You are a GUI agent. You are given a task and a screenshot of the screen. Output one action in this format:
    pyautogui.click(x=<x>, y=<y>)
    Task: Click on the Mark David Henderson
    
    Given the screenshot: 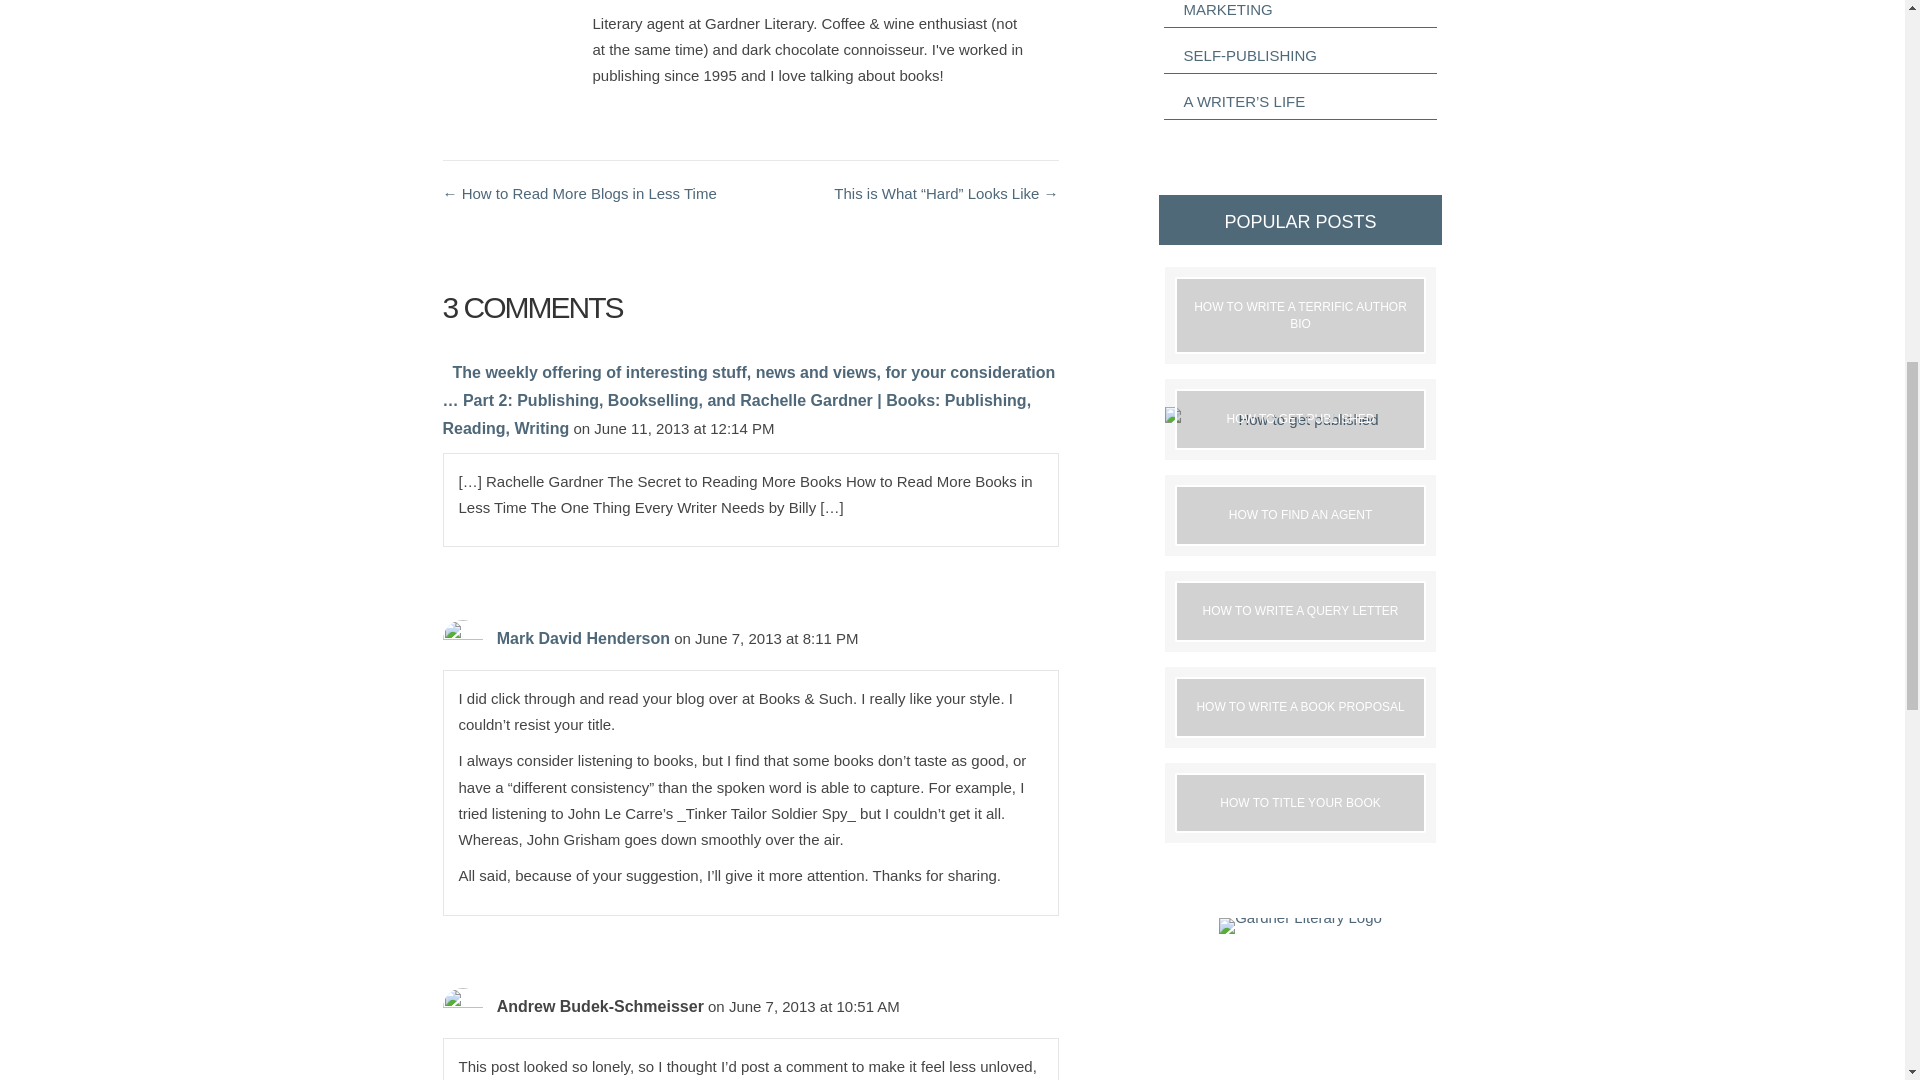 What is the action you would take?
    pyautogui.click(x=584, y=638)
    